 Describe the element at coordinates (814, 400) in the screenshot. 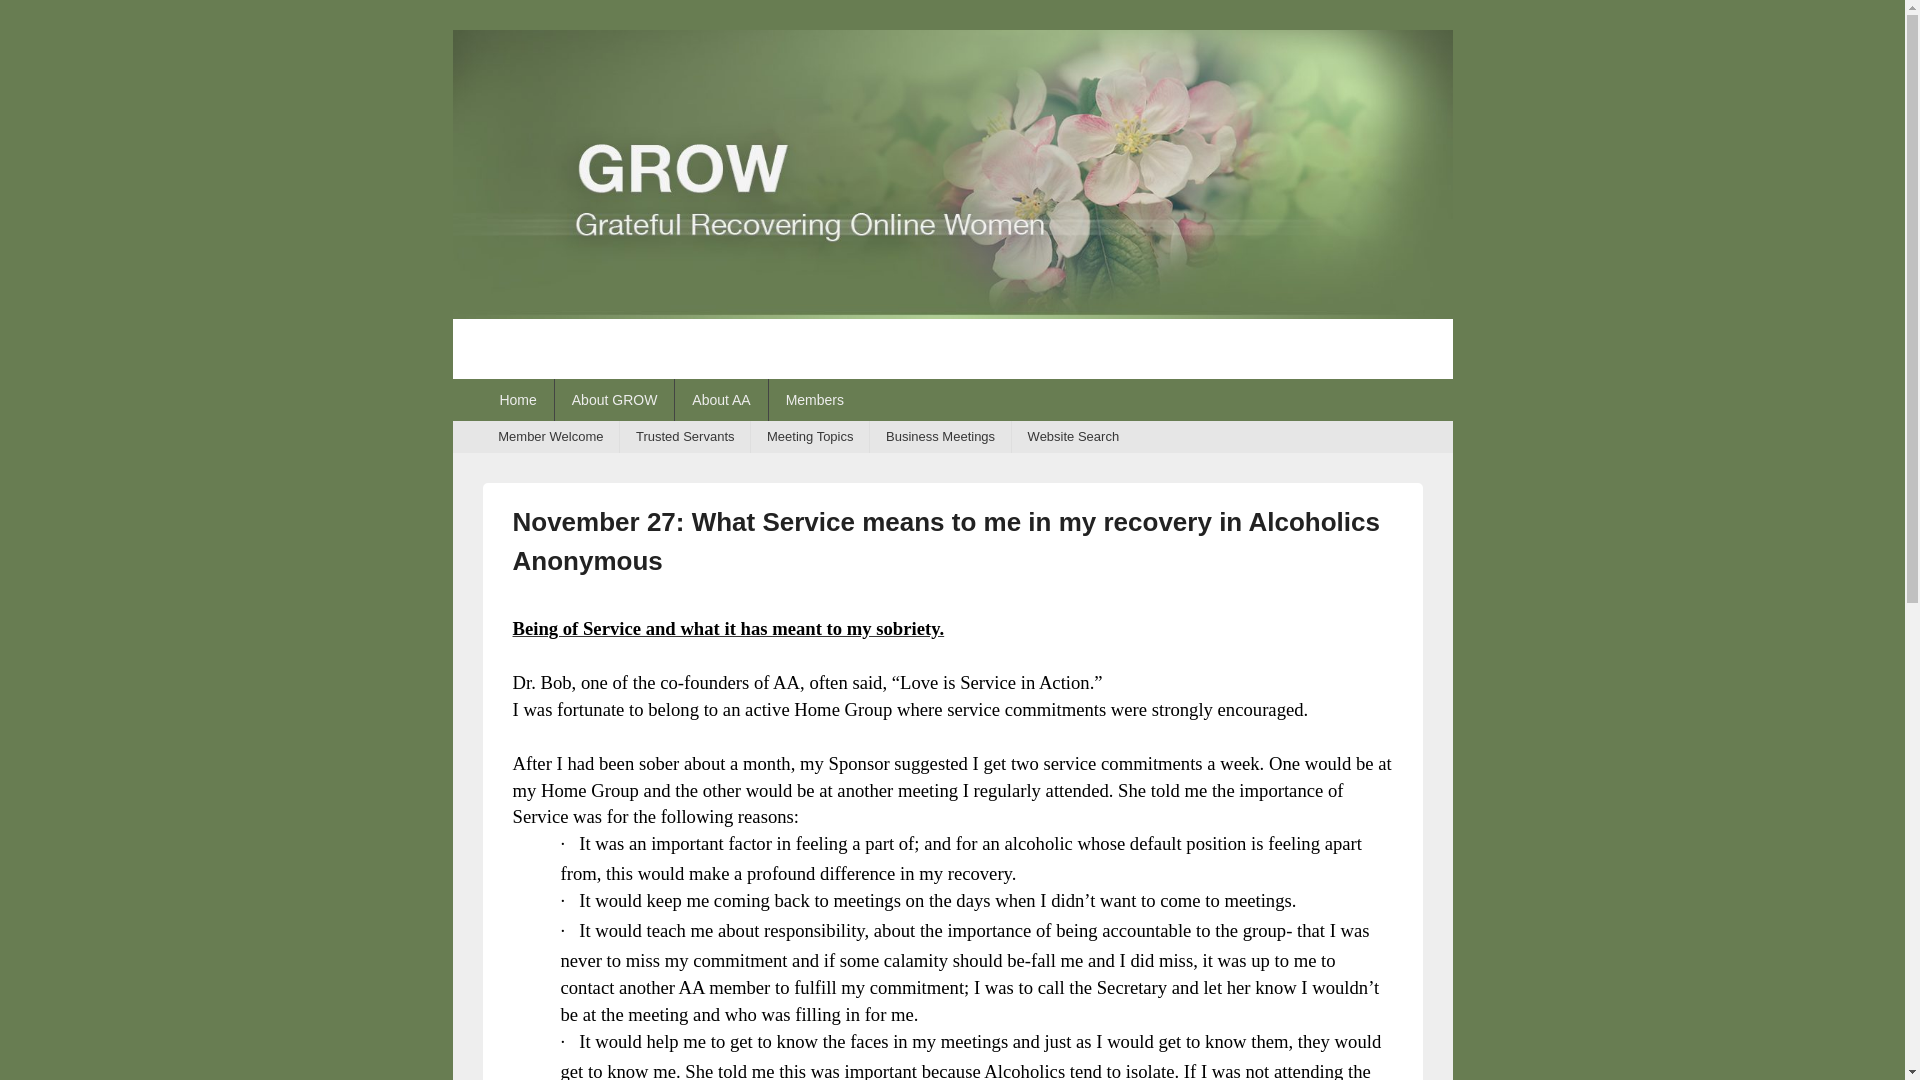

I see `Members` at that location.